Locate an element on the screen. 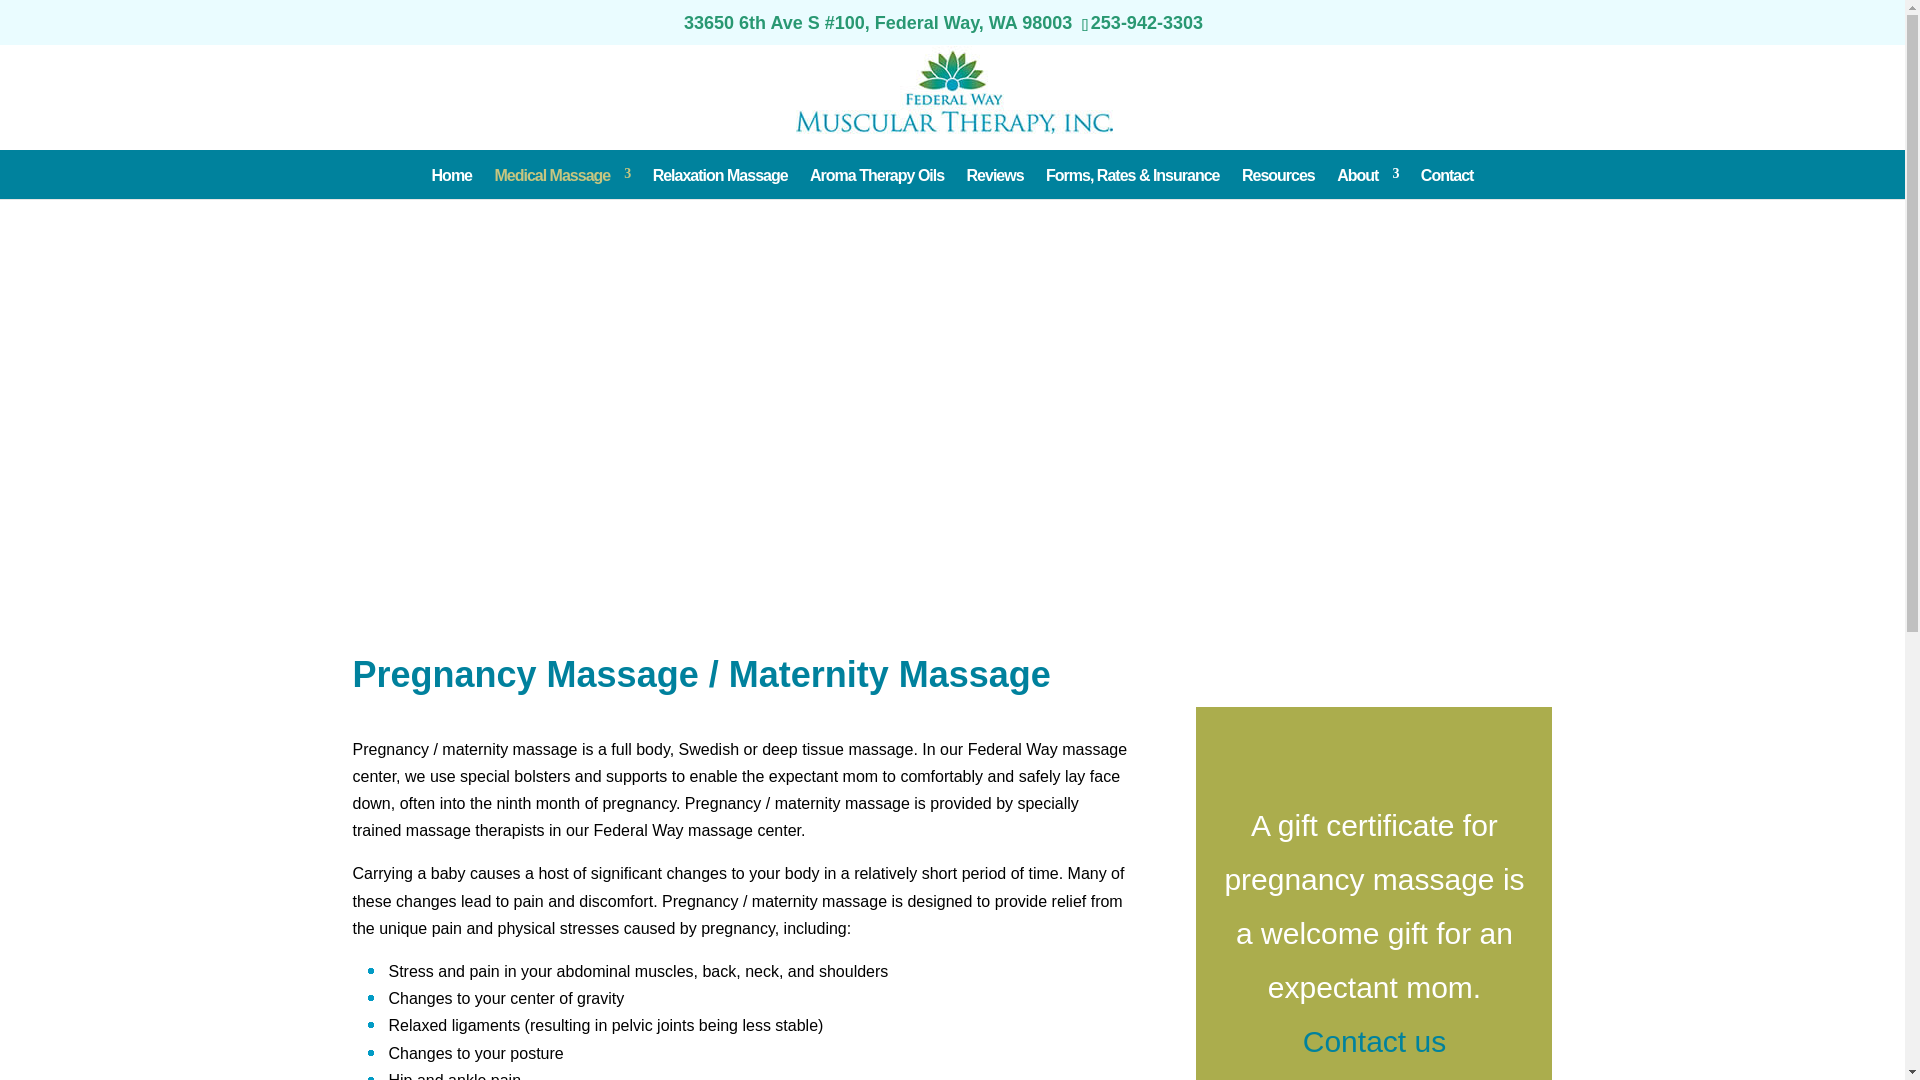 Image resolution: width=1920 pixels, height=1080 pixels. About is located at coordinates (1366, 174).